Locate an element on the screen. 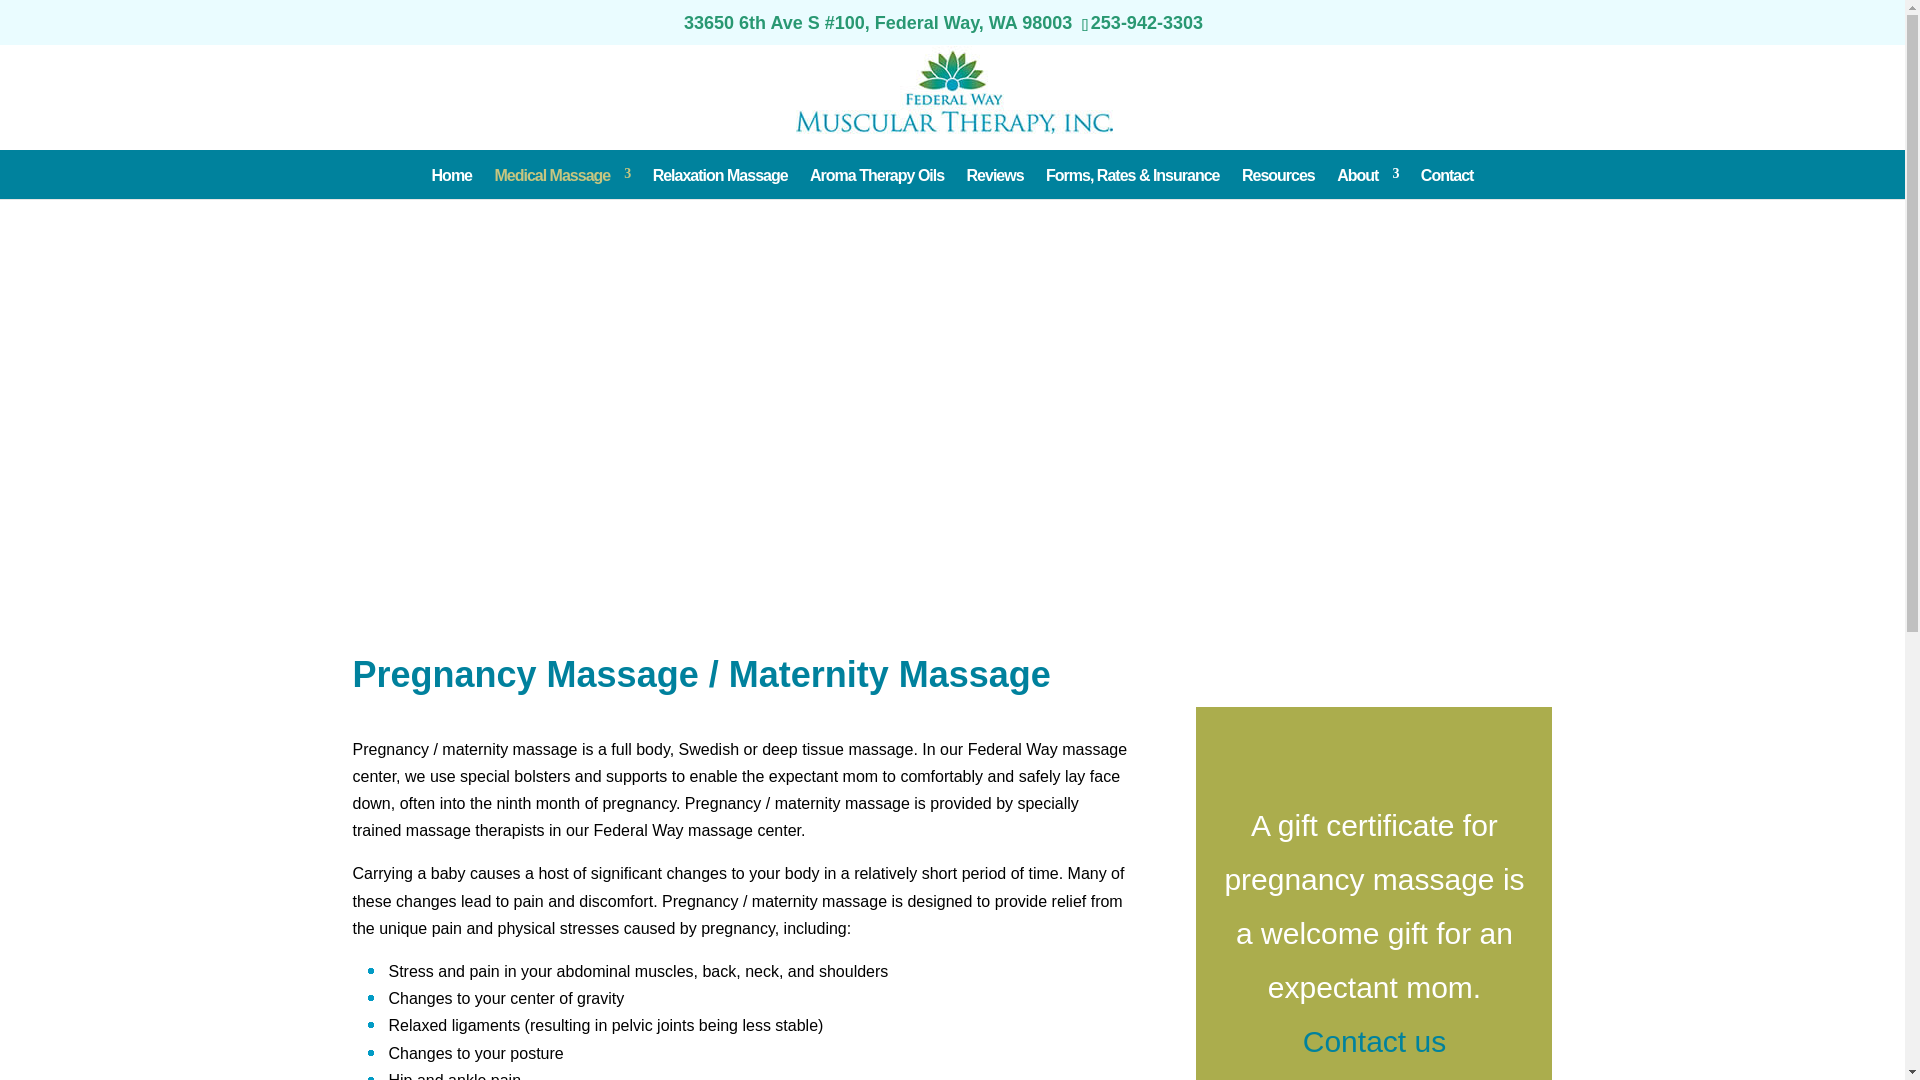 Image resolution: width=1920 pixels, height=1080 pixels. About is located at coordinates (1366, 174).